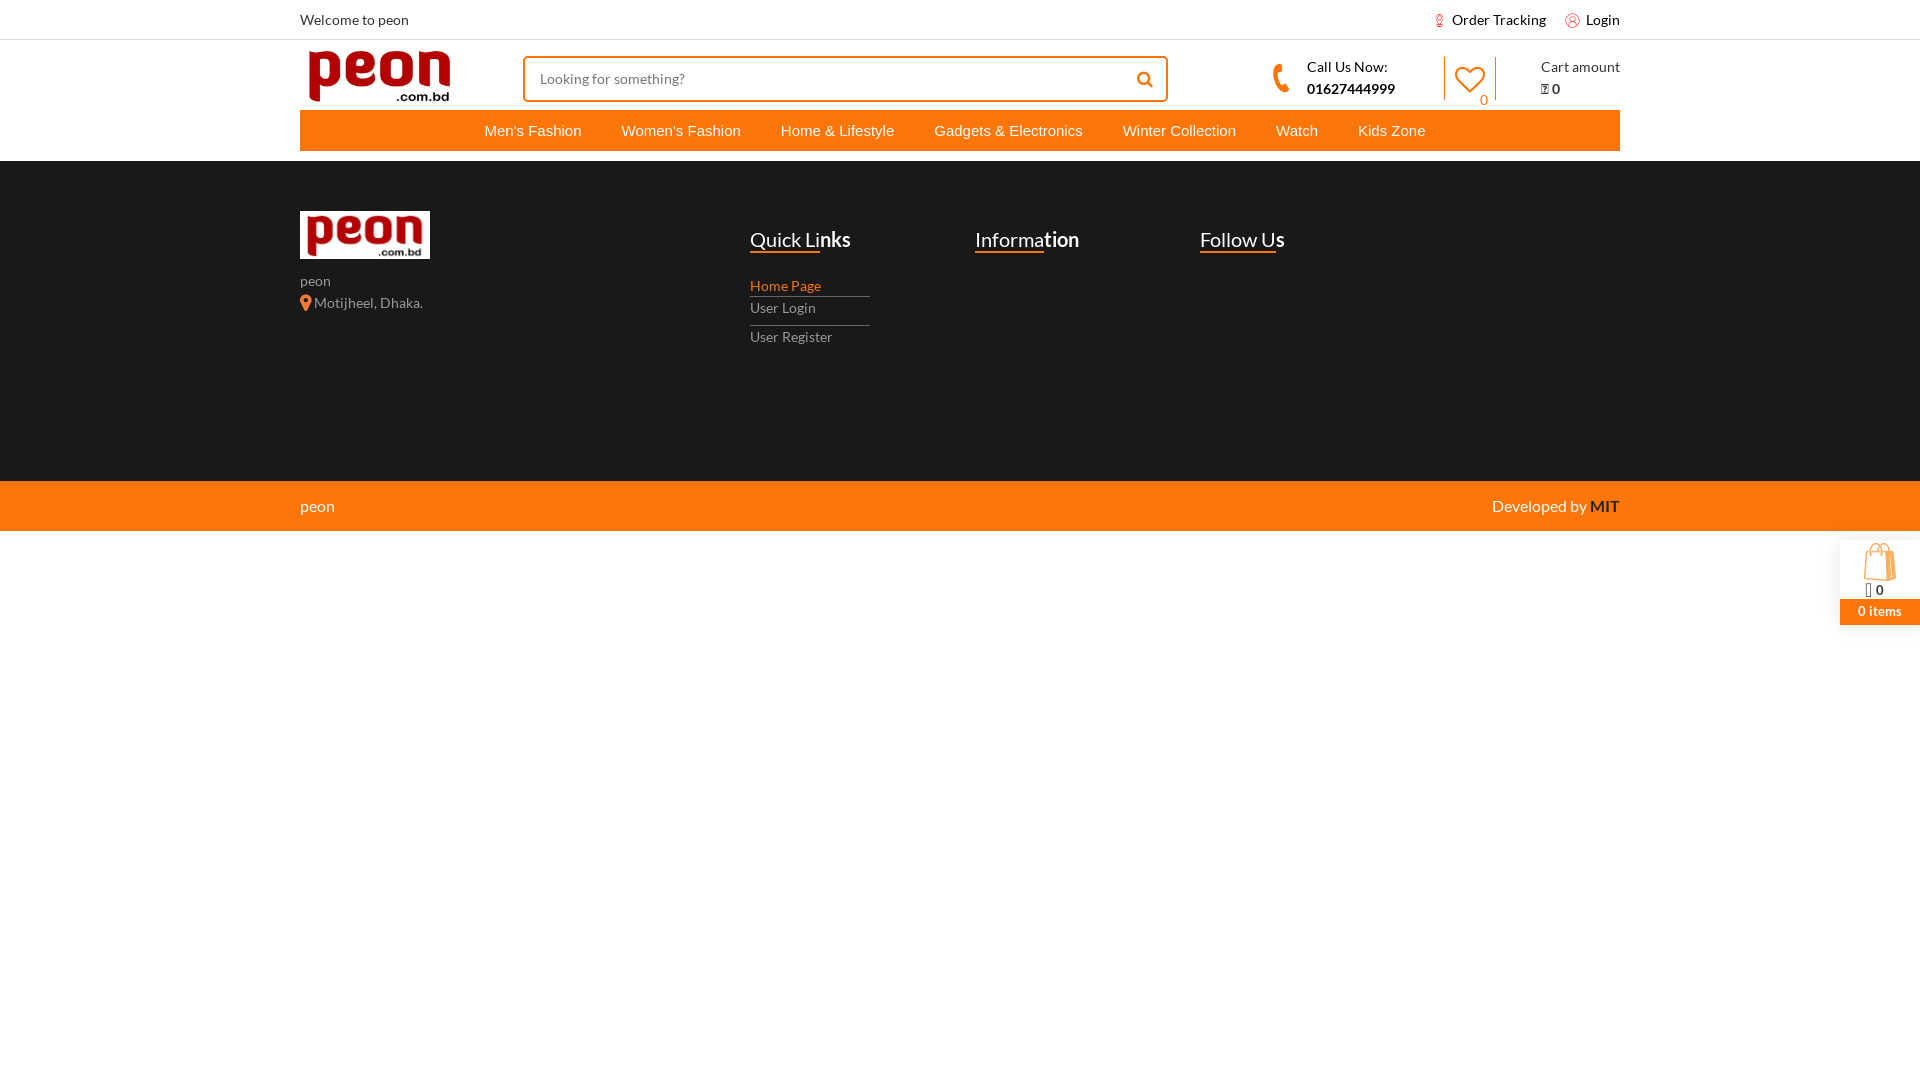 The image size is (1920, 1080). I want to click on Women's Fashion, so click(682, 130).